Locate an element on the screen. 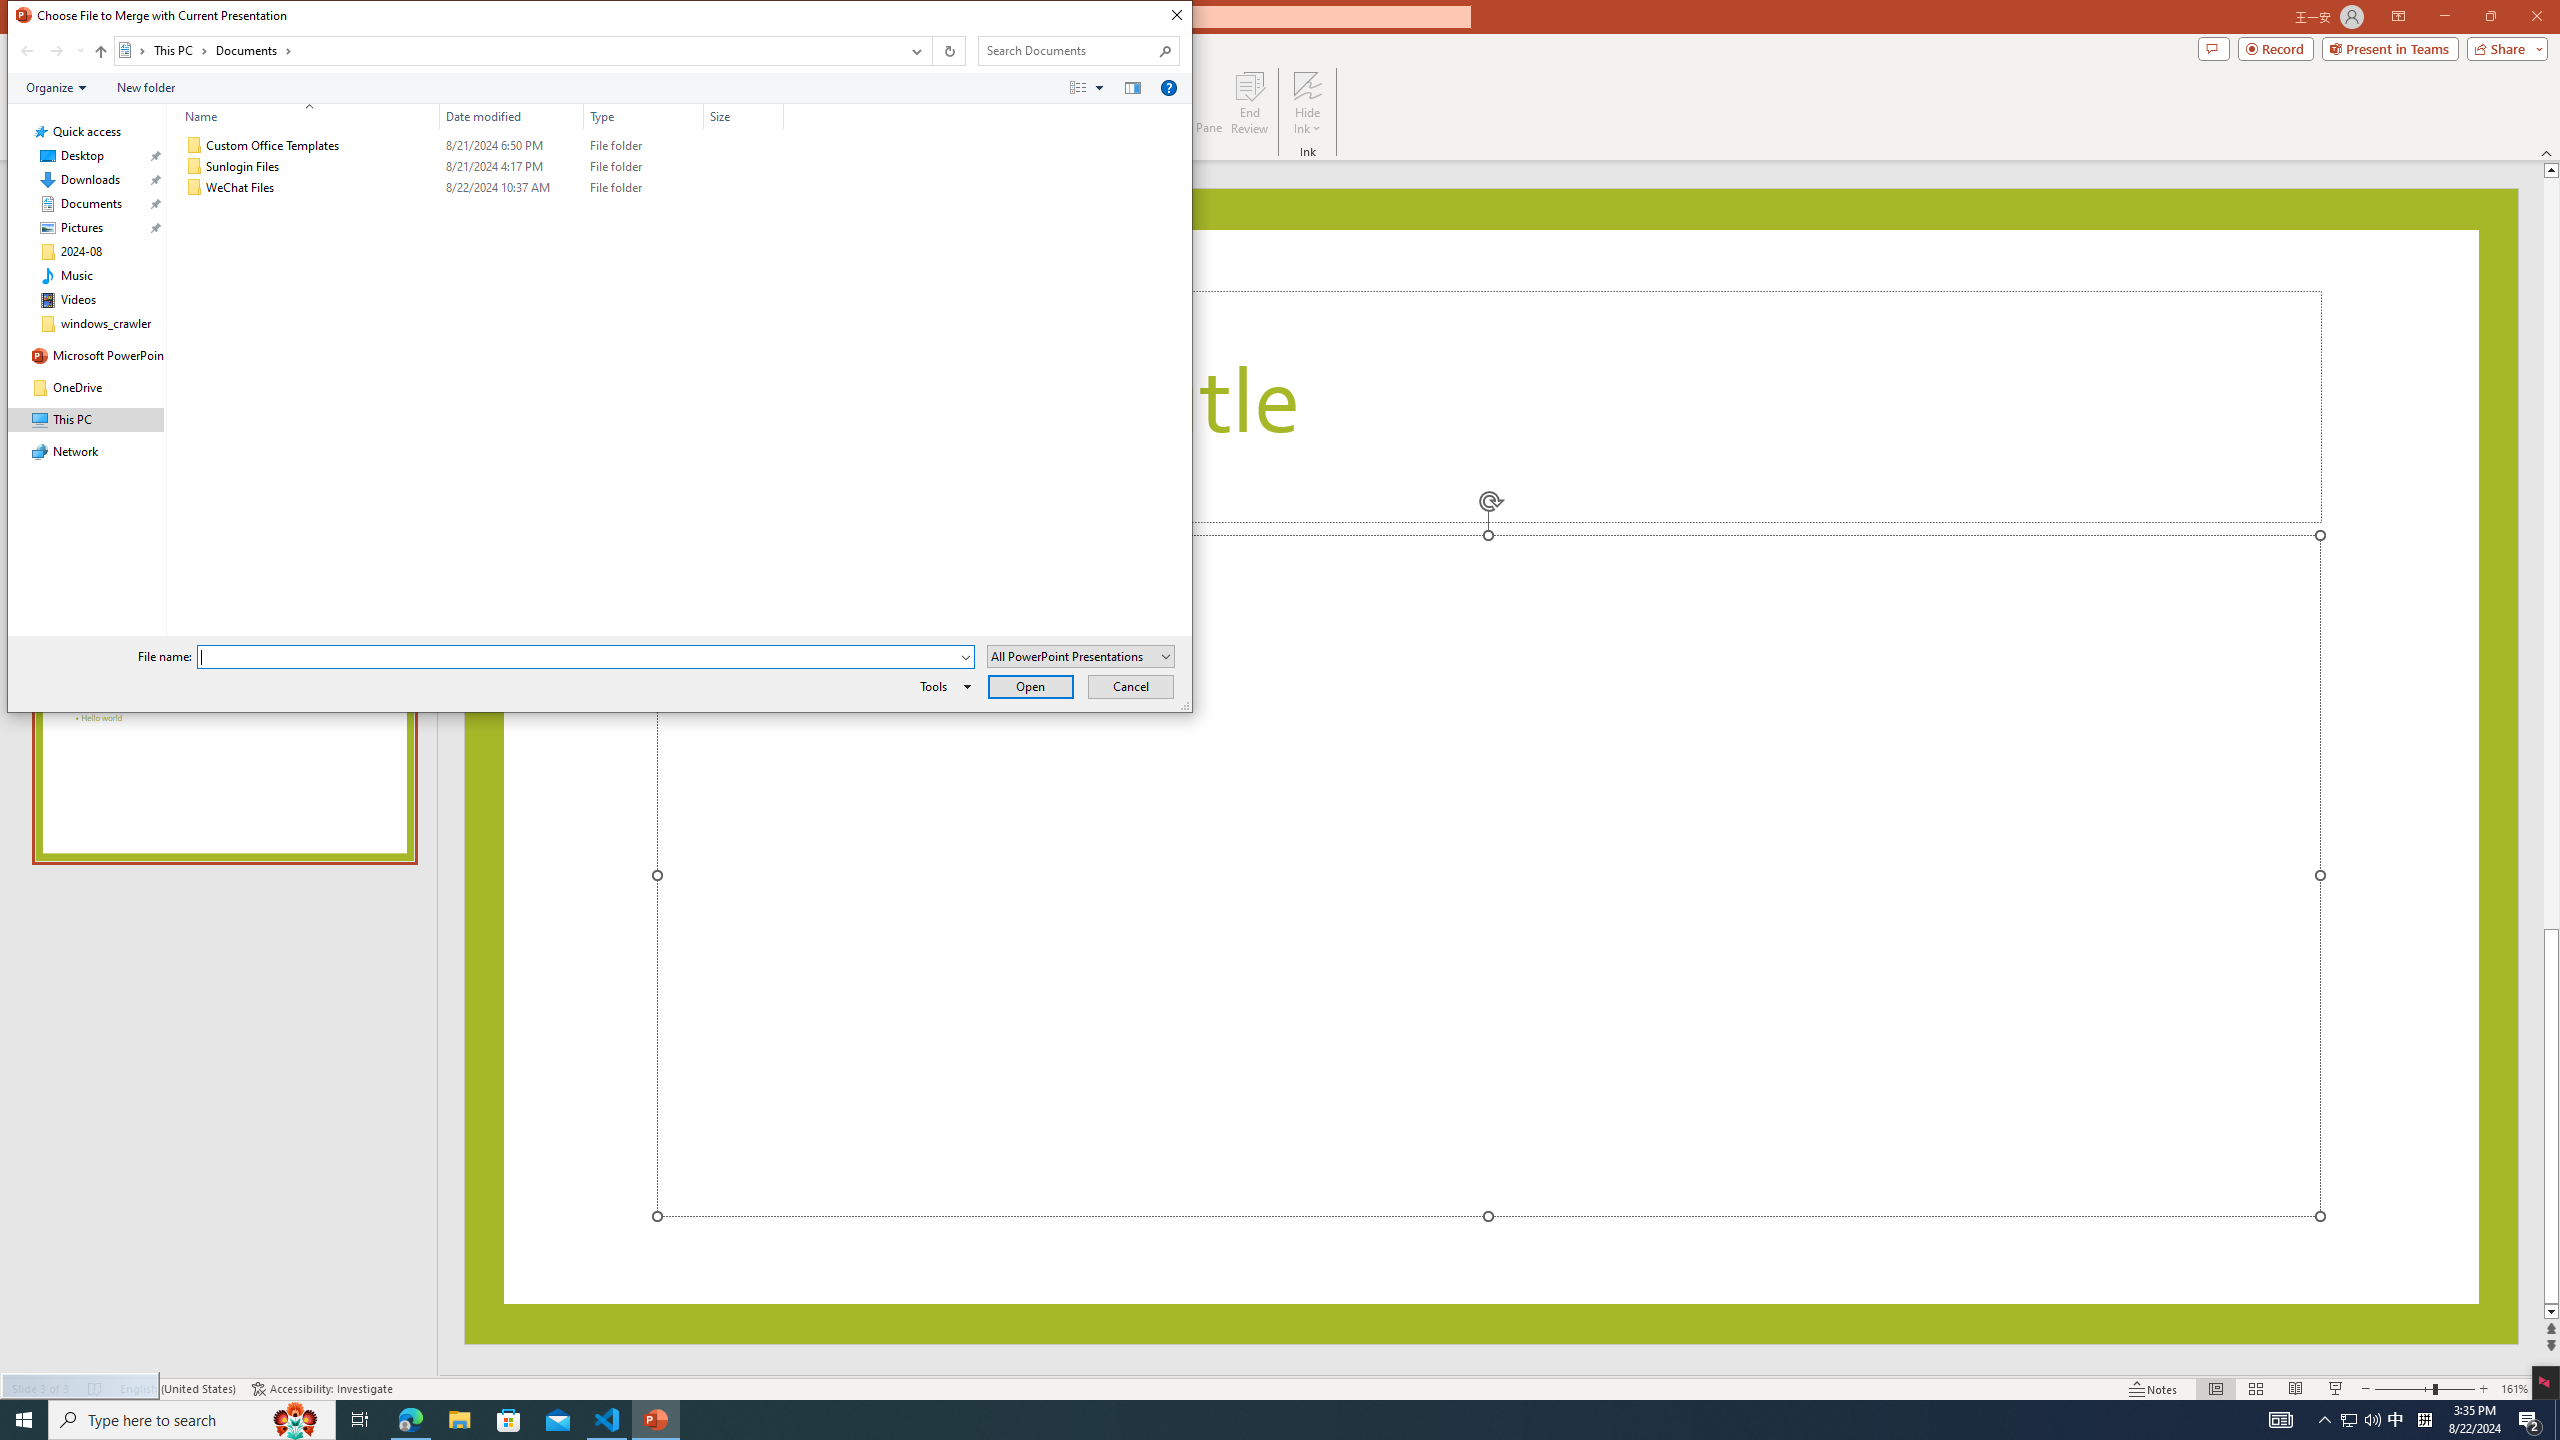  WeChat Files is located at coordinates (480, 188).